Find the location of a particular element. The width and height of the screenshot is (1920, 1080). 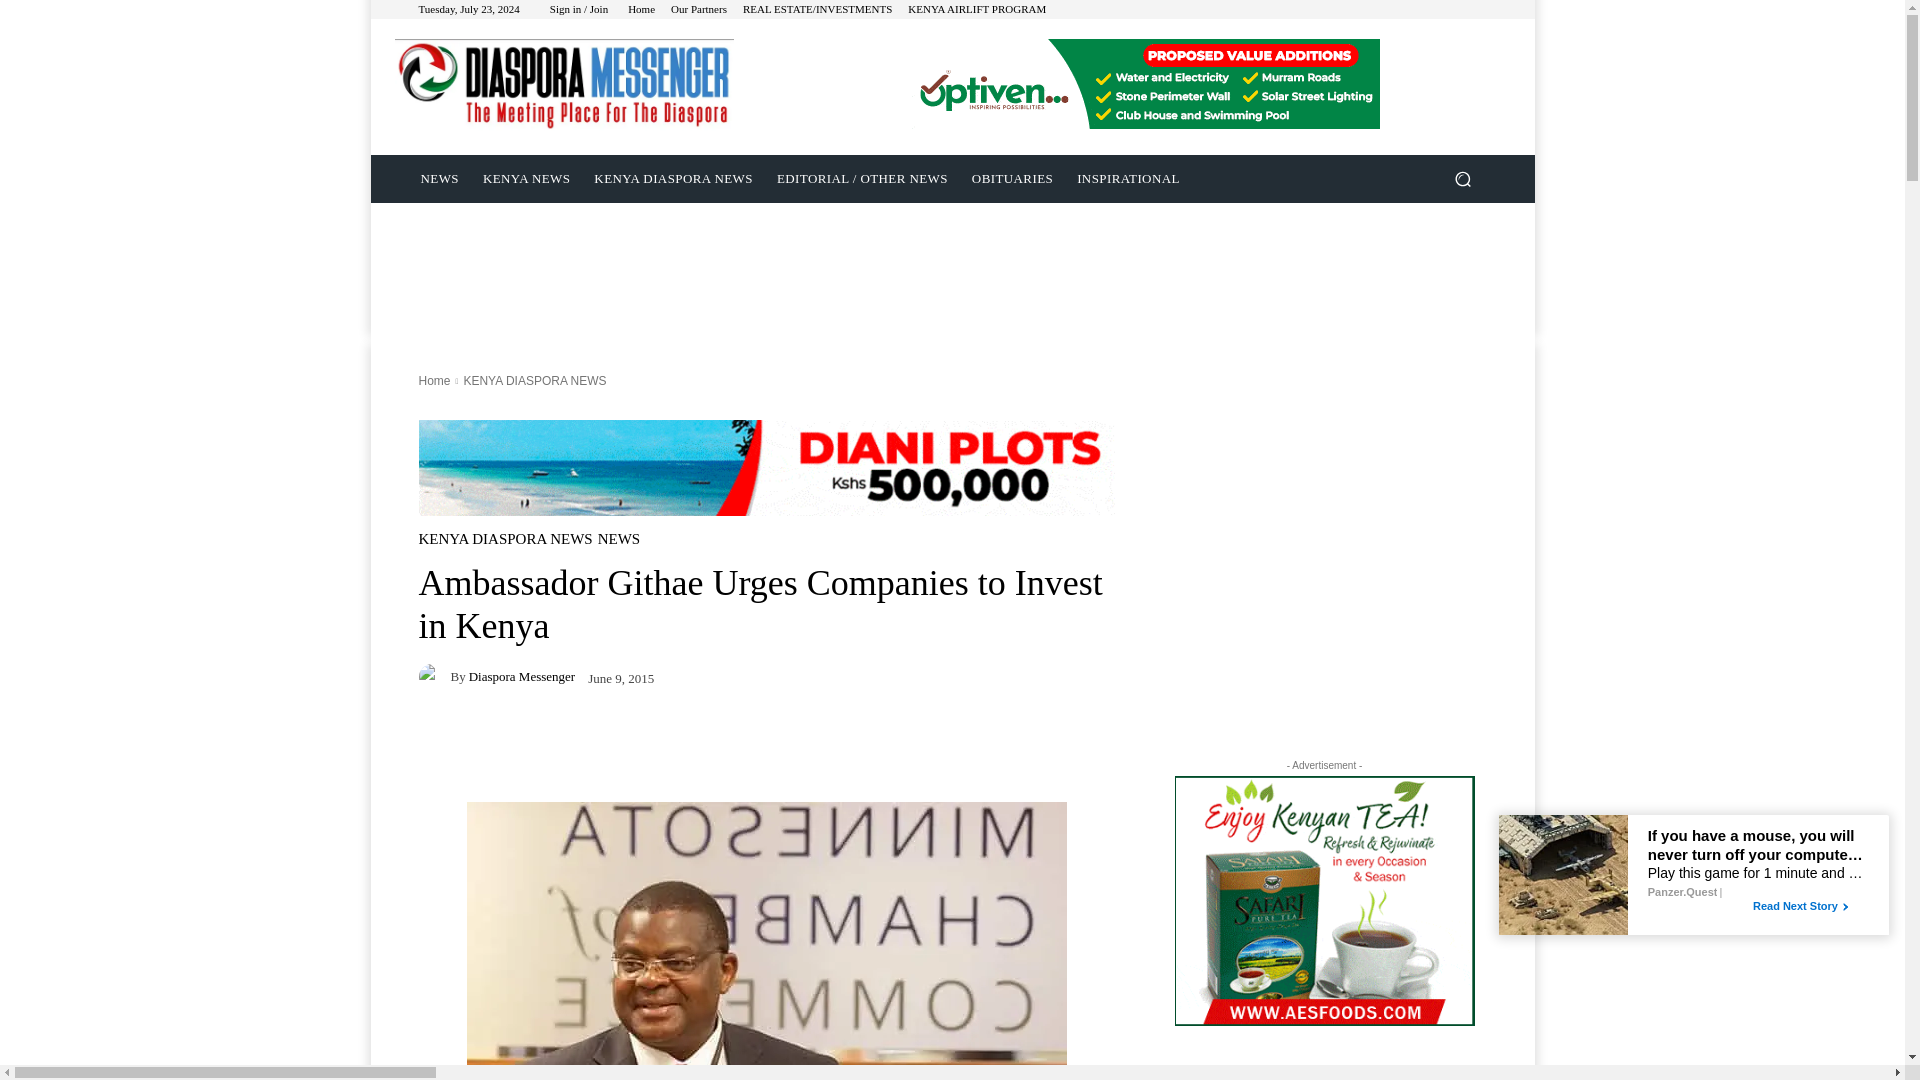

KENYA AIRLIFT PROGRAM is located at coordinates (977, 10).